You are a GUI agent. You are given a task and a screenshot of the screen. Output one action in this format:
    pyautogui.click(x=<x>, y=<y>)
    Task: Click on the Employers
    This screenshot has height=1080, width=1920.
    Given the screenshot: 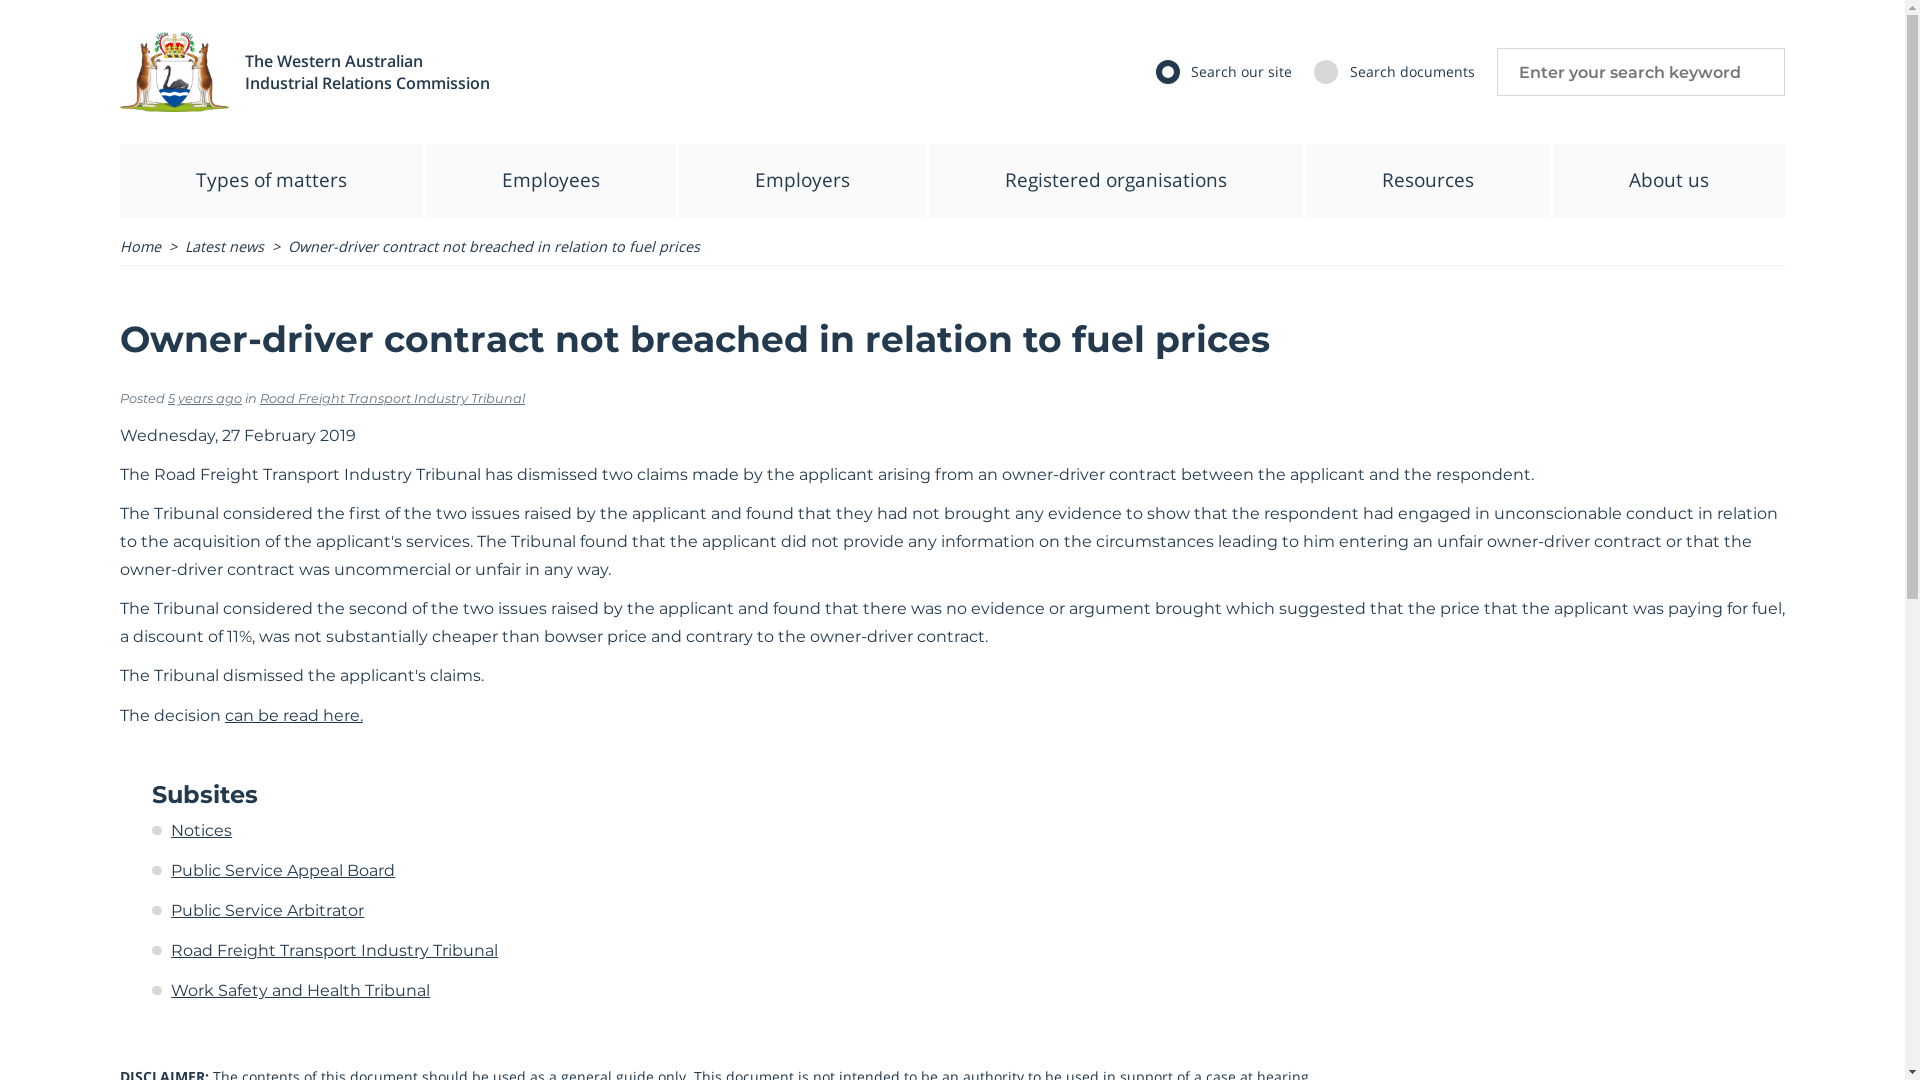 What is the action you would take?
    pyautogui.click(x=802, y=181)
    